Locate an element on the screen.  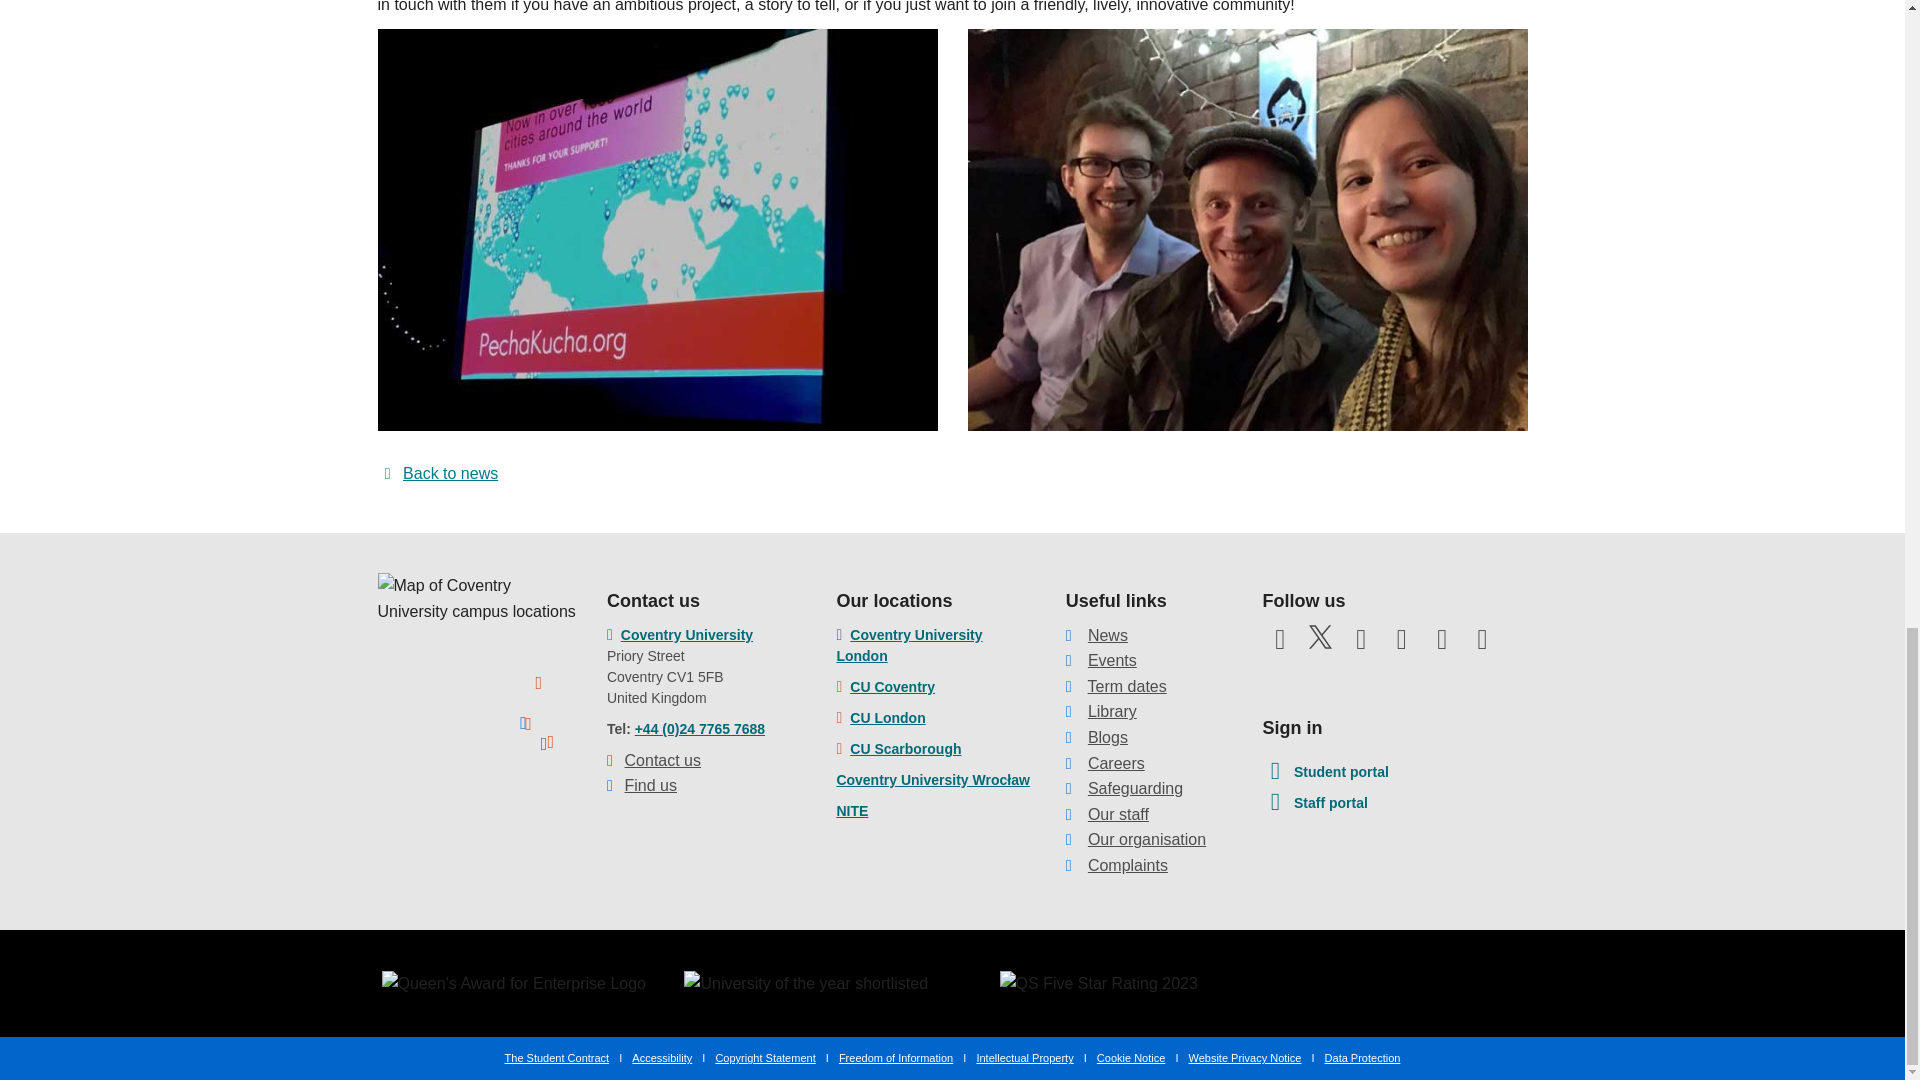
News is located at coordinates (1108, 635).